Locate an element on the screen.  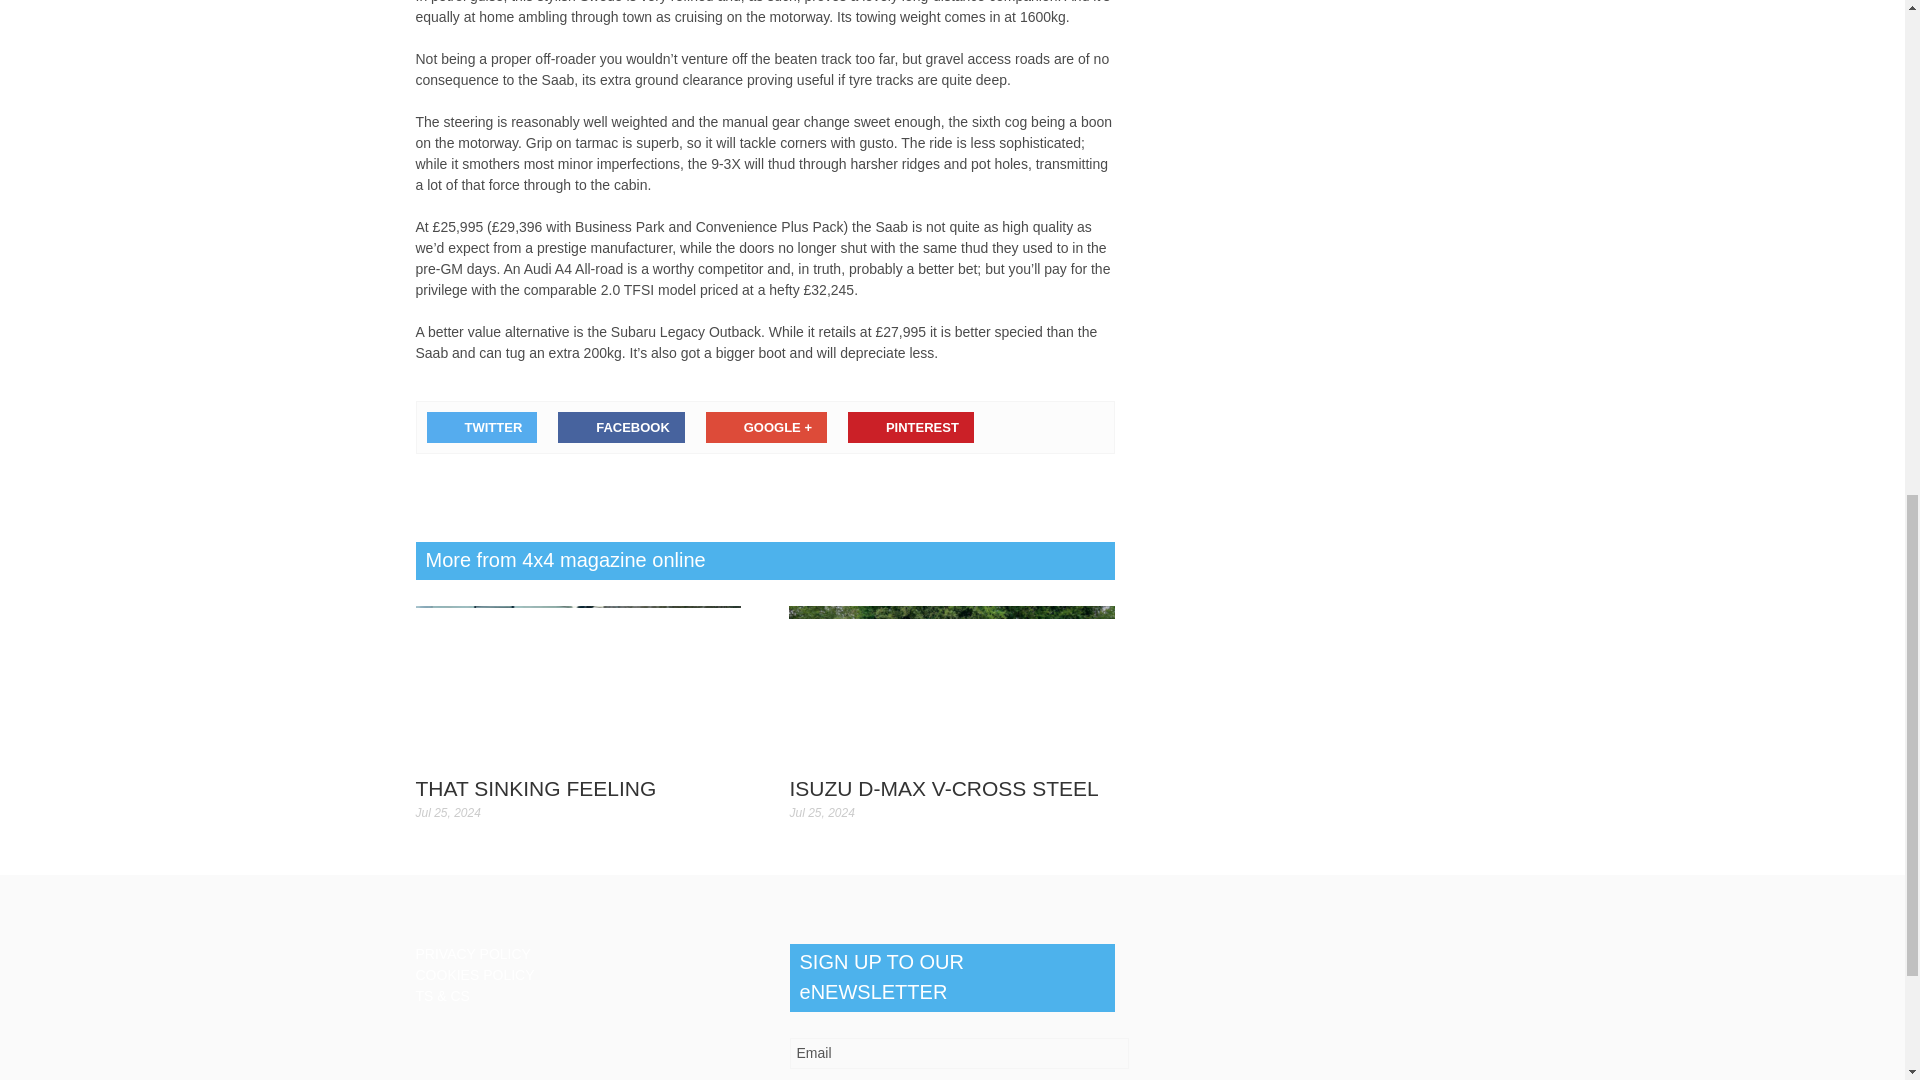
FACEBOOK is located at coordinates (622, 426).